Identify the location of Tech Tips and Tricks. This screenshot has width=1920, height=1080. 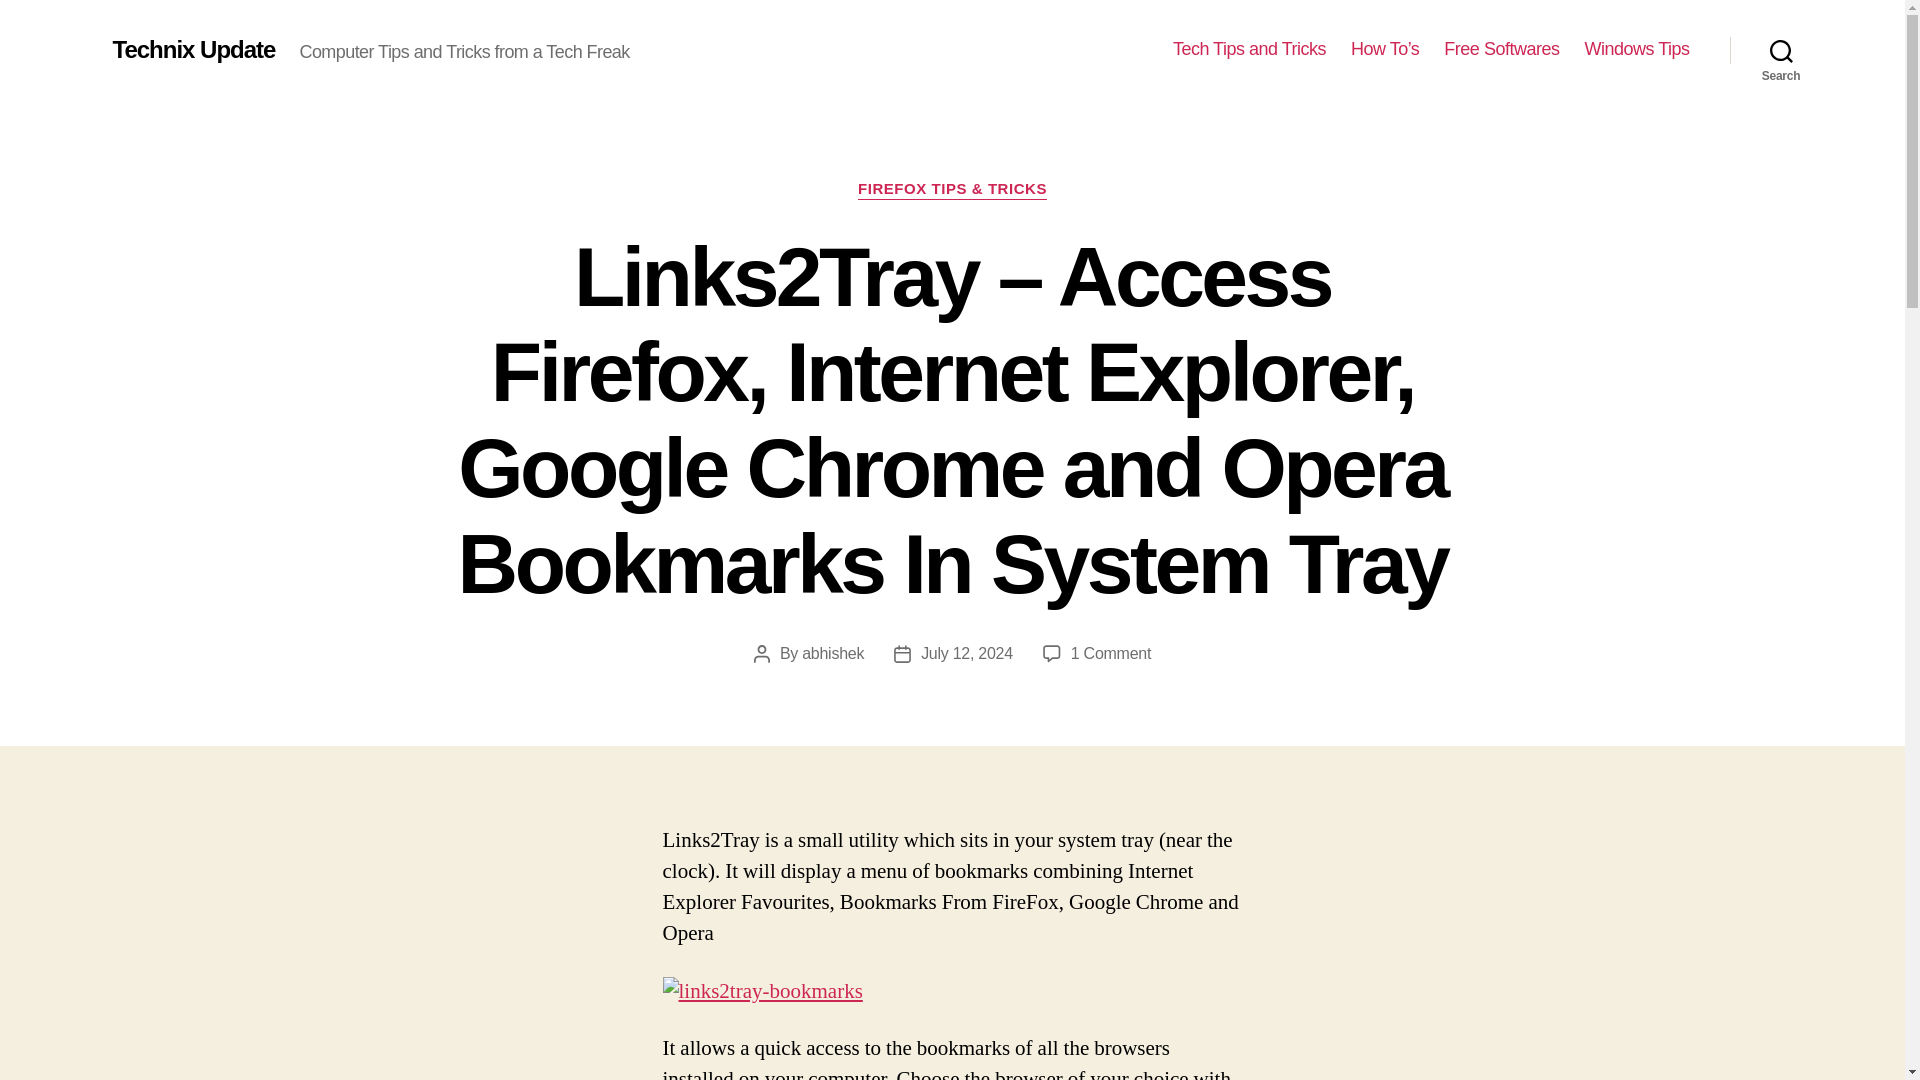
(1250, 49).